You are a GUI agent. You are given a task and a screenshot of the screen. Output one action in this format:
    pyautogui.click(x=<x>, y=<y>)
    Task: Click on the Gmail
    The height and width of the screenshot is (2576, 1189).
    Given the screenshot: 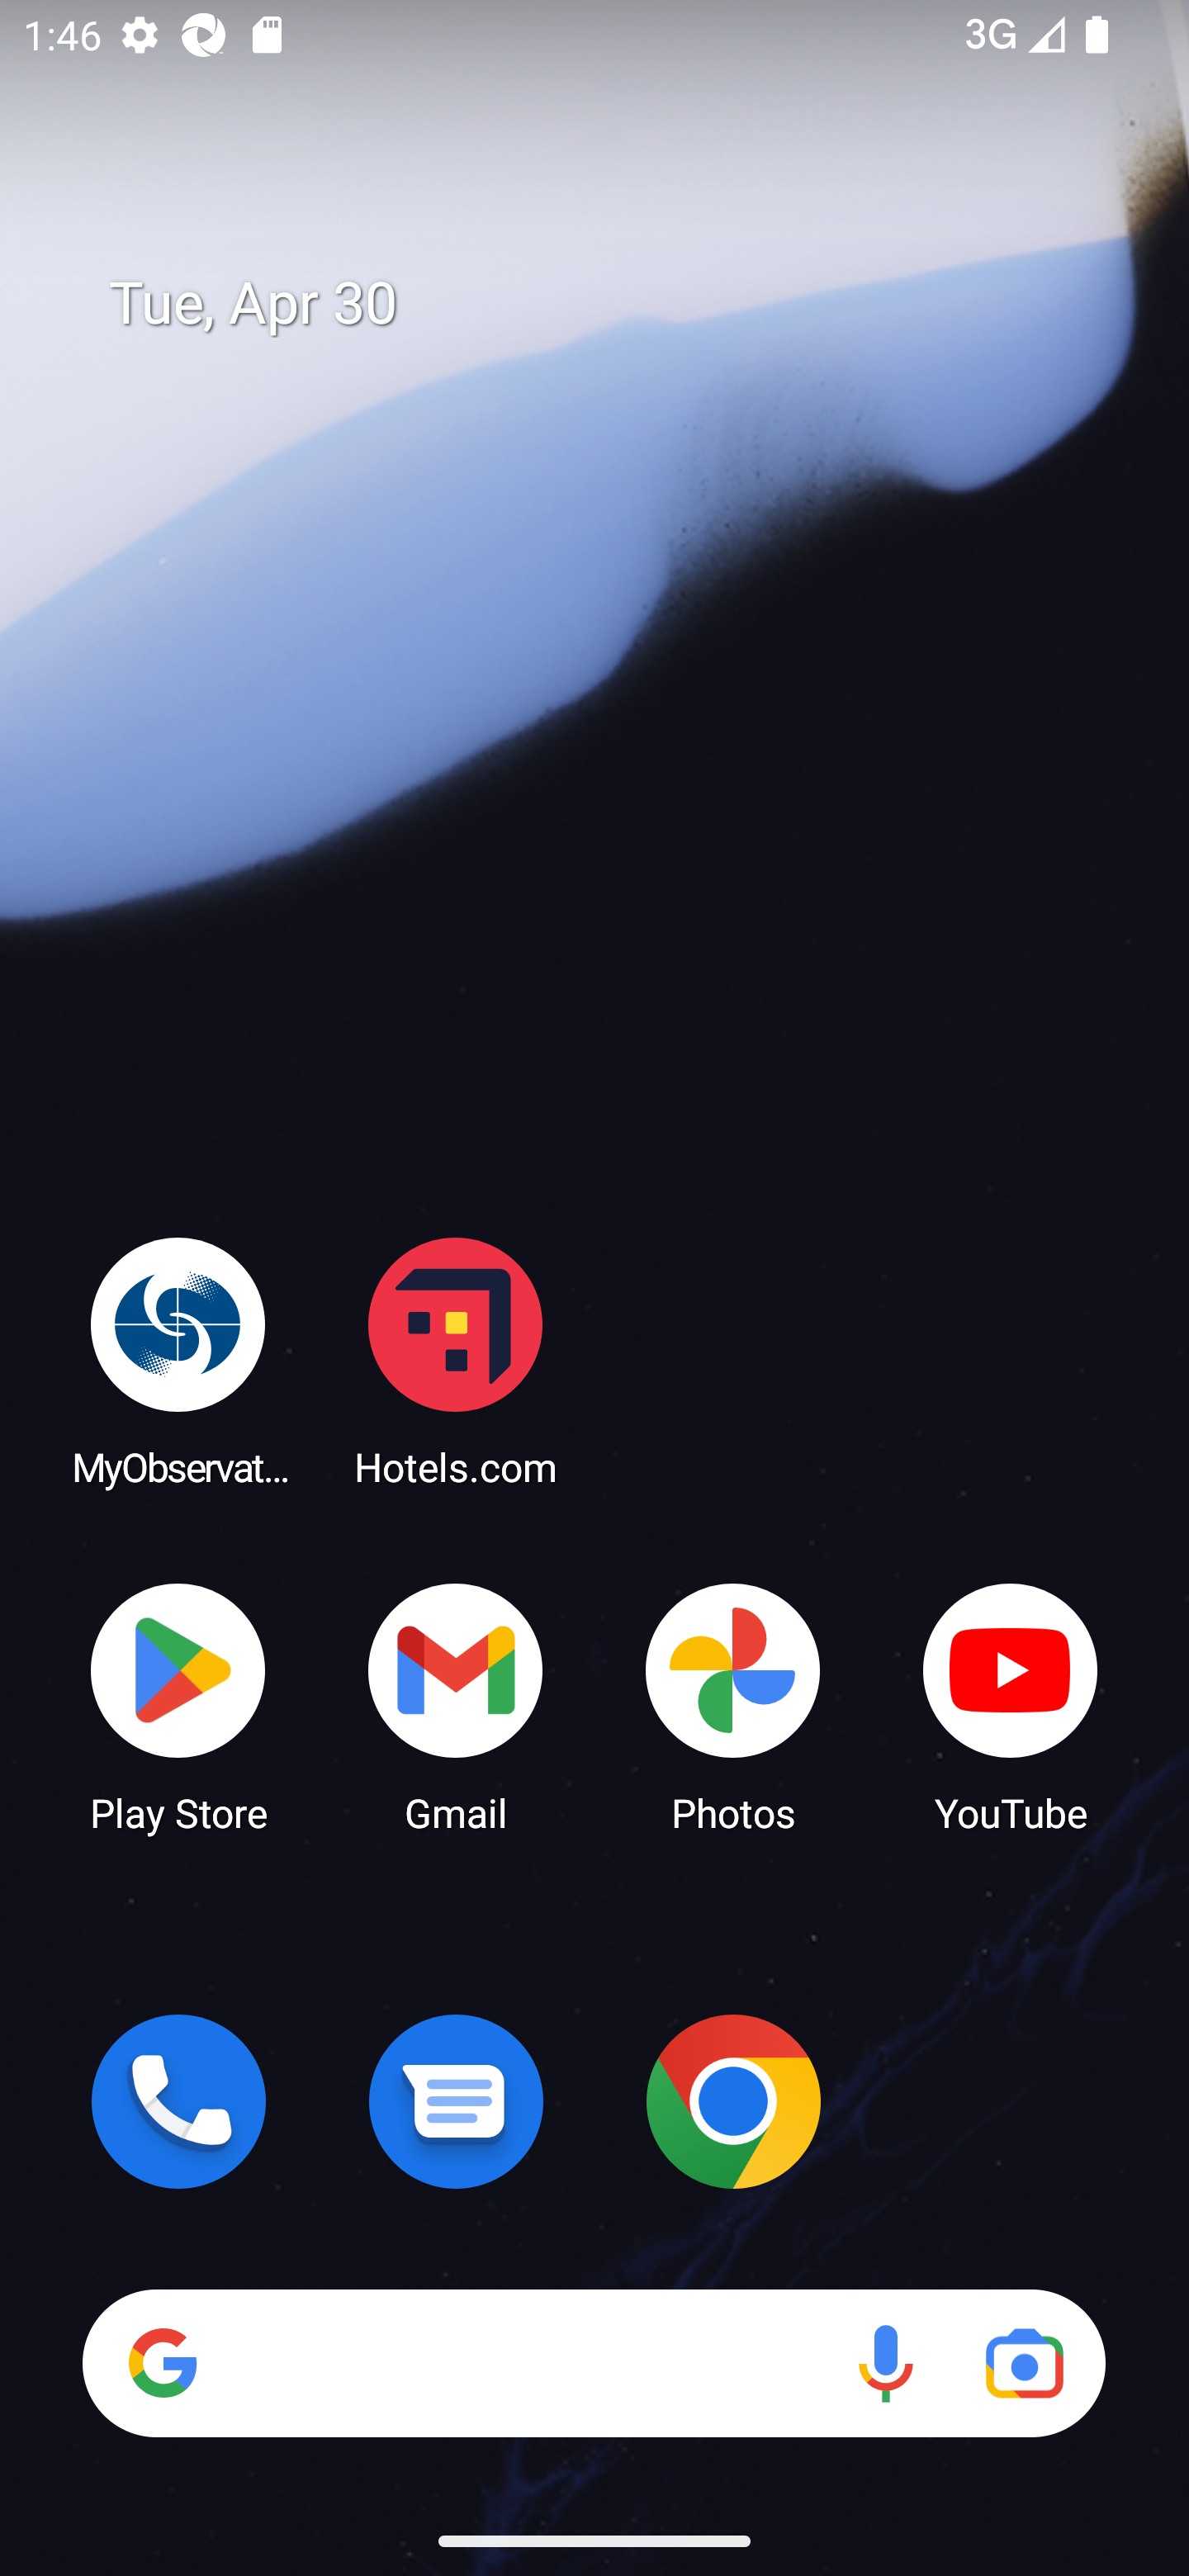 What is the action you would take?
    pyautogui.click(x=456, y=1706)
    